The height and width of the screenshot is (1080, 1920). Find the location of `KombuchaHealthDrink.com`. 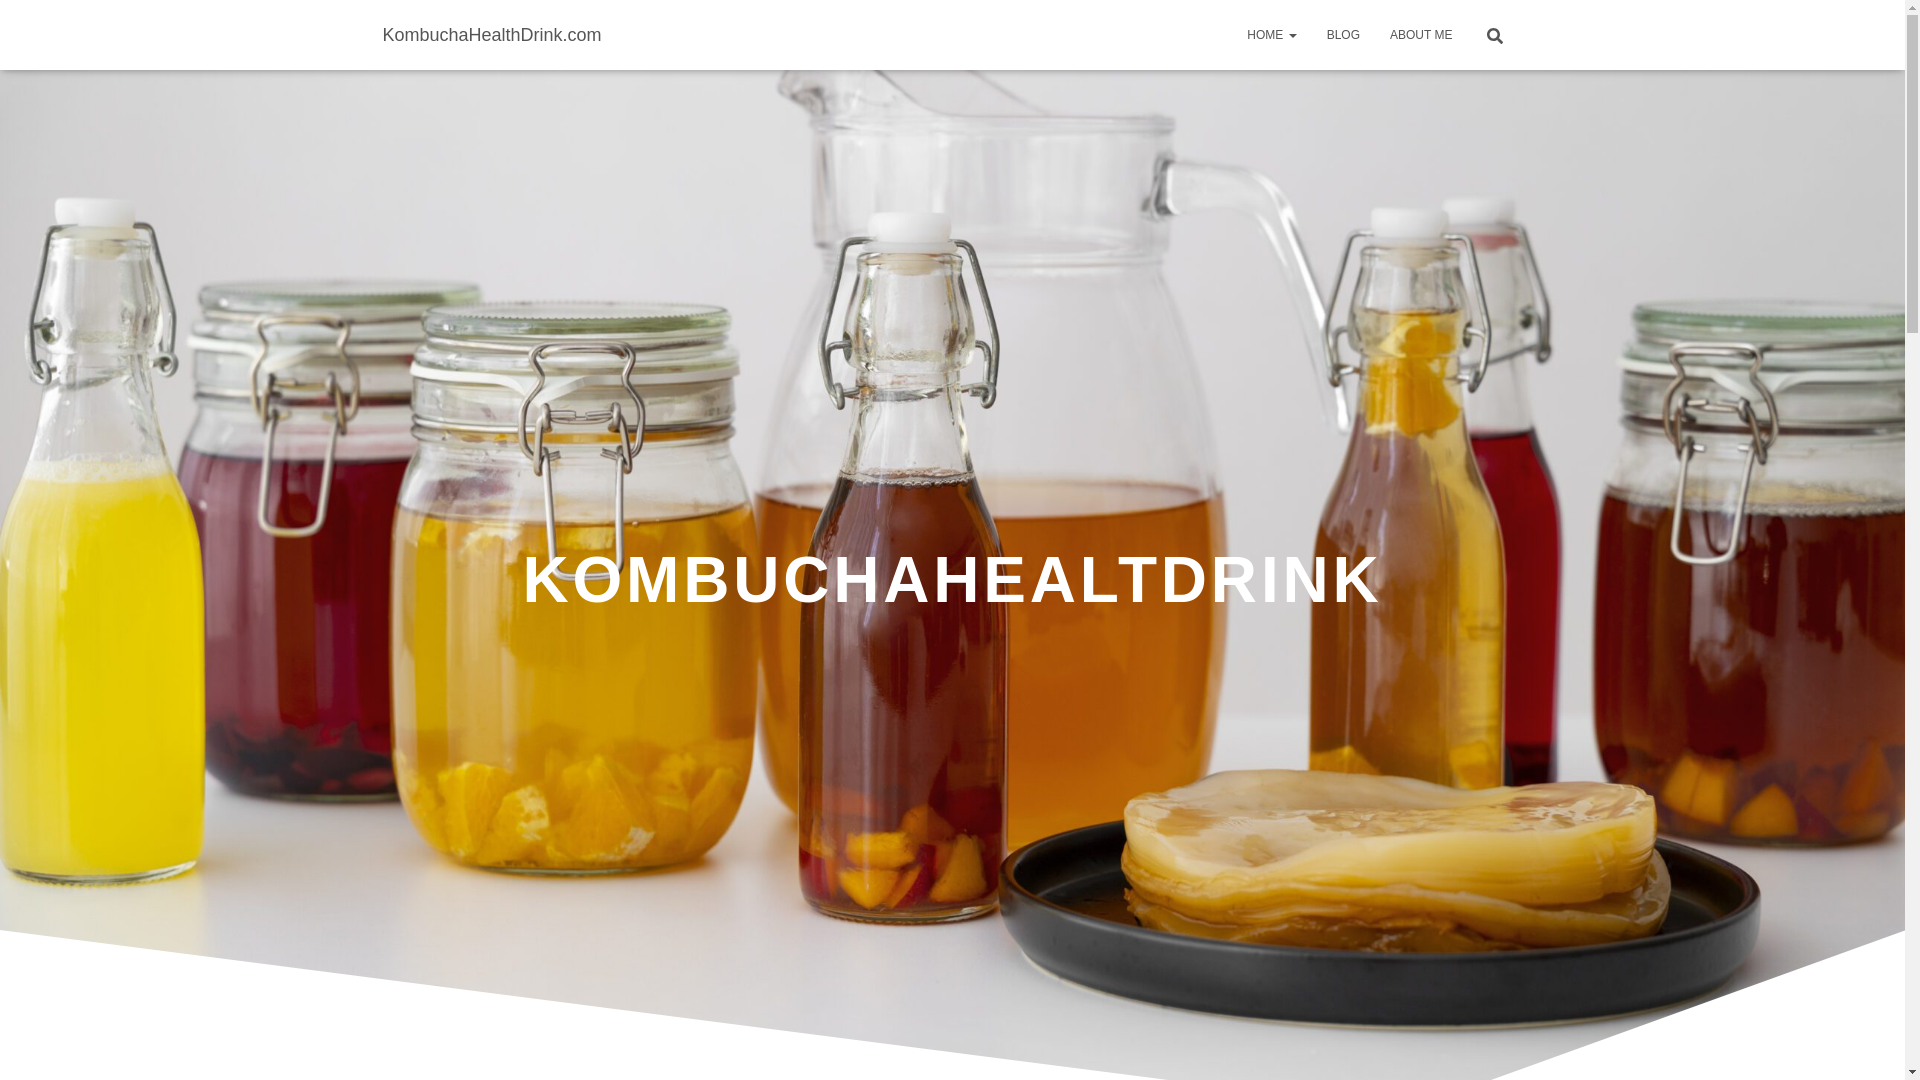

KombuchaHealthDrink.com is located at coordinates (492, 34).